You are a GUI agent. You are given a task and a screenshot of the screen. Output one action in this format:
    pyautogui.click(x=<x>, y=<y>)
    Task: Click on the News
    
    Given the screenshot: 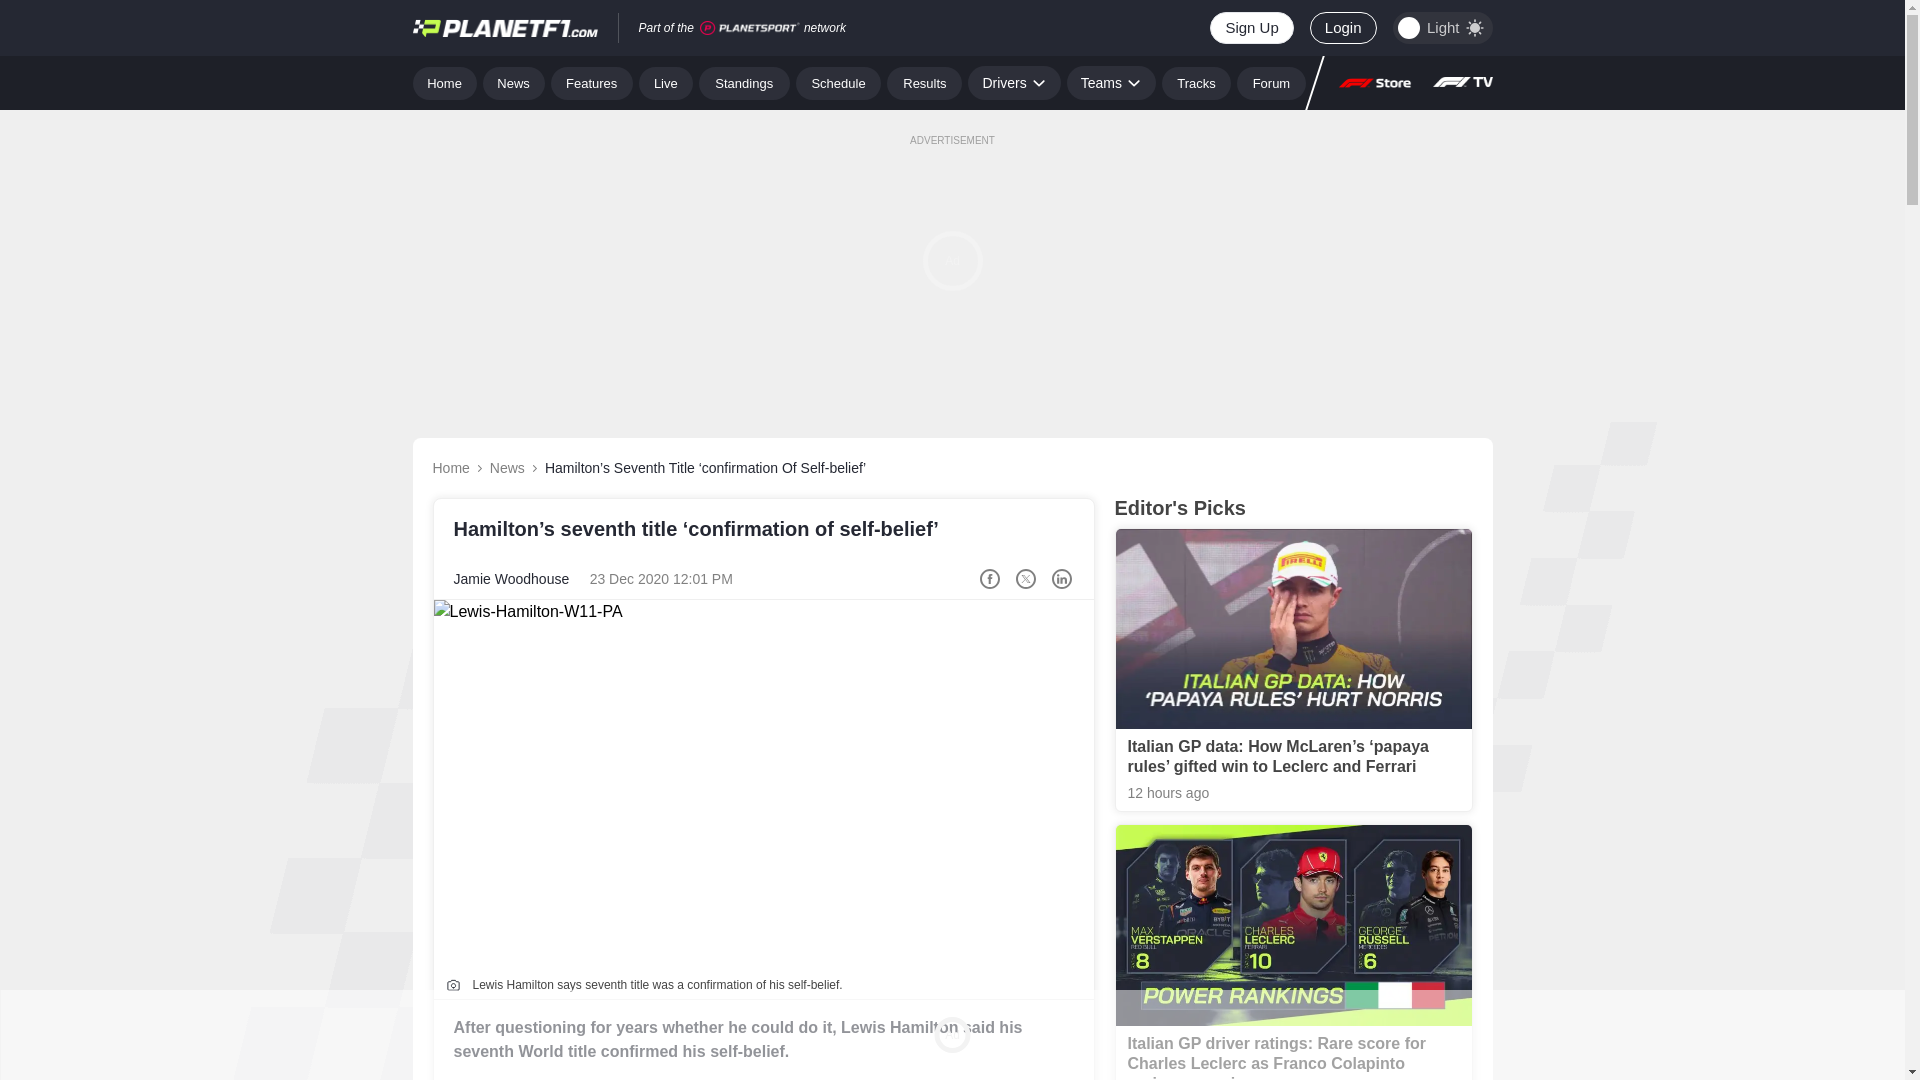 What is the action you would take?
    pyautogui.click(x=514, y=82)
    